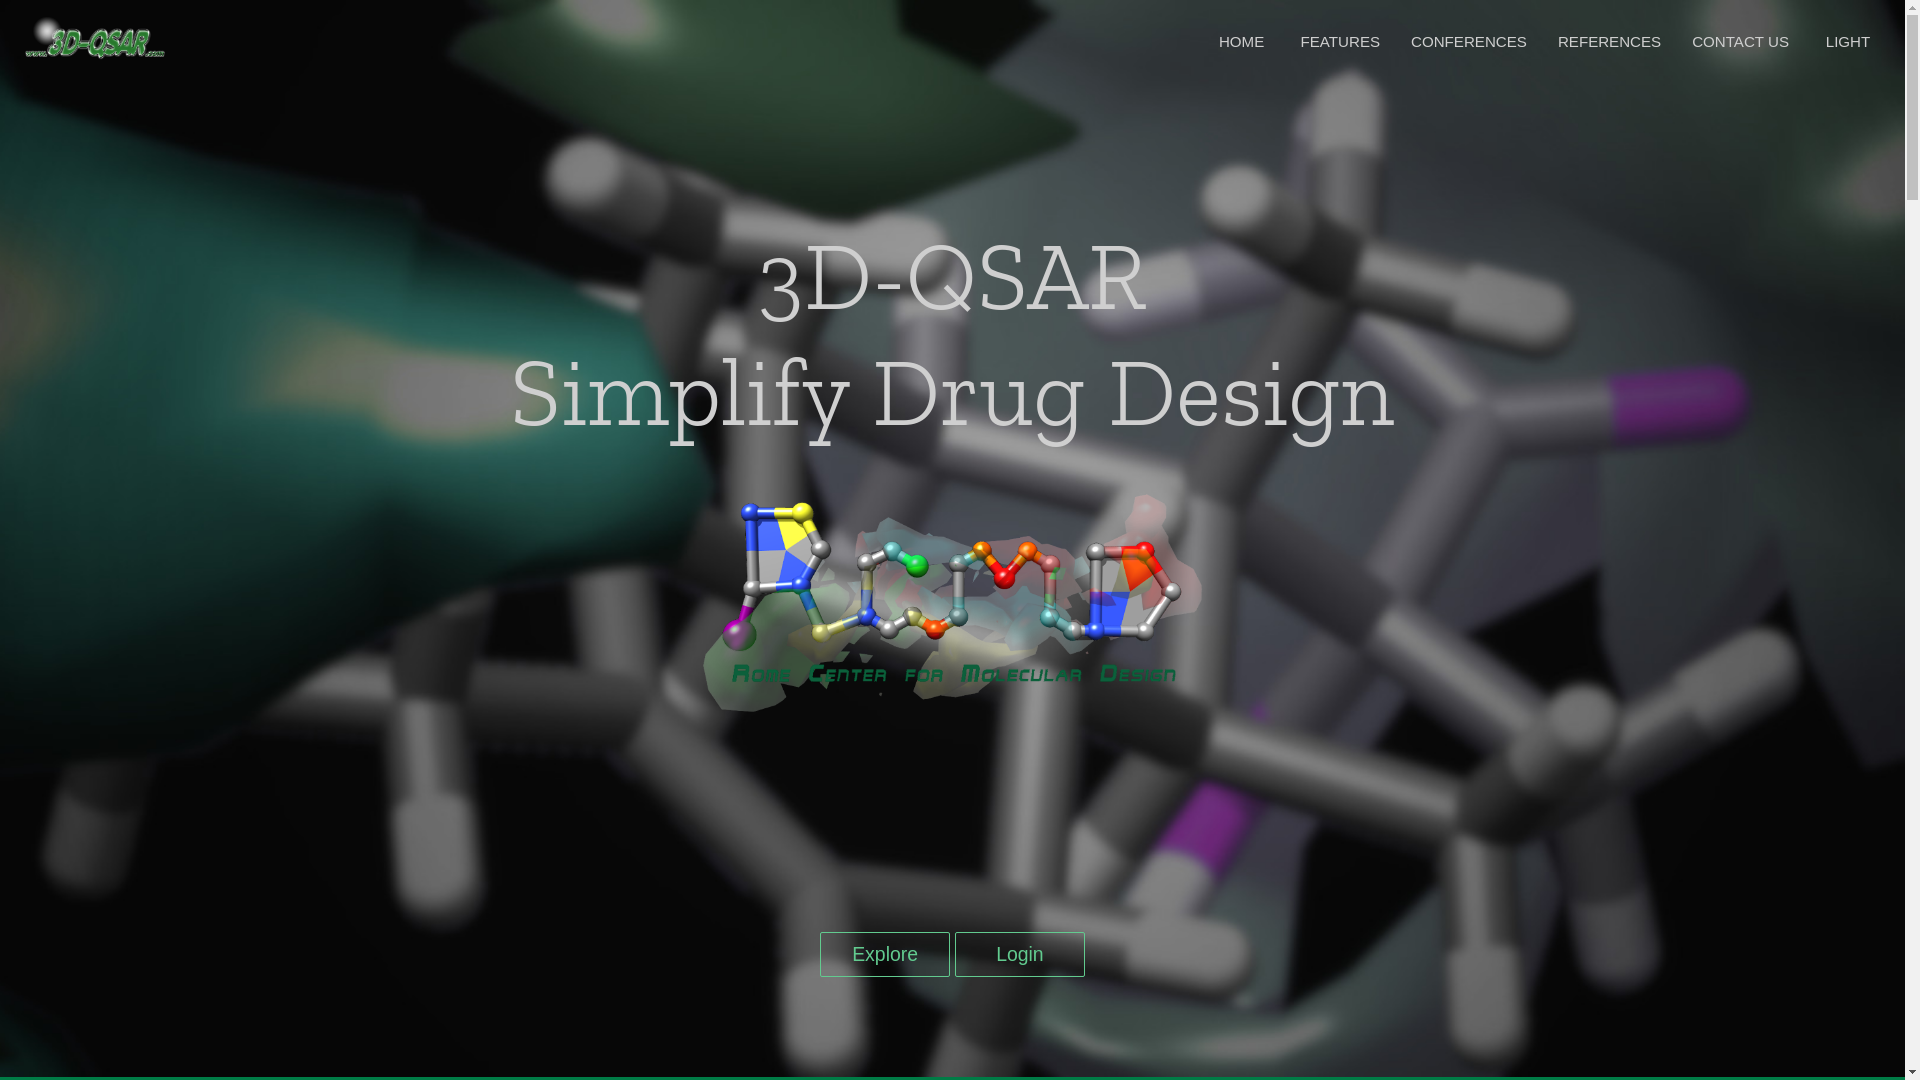 The width and height of the screenshot is (1920, 1080). I want to click on LIGHT, so click(1848, 42).